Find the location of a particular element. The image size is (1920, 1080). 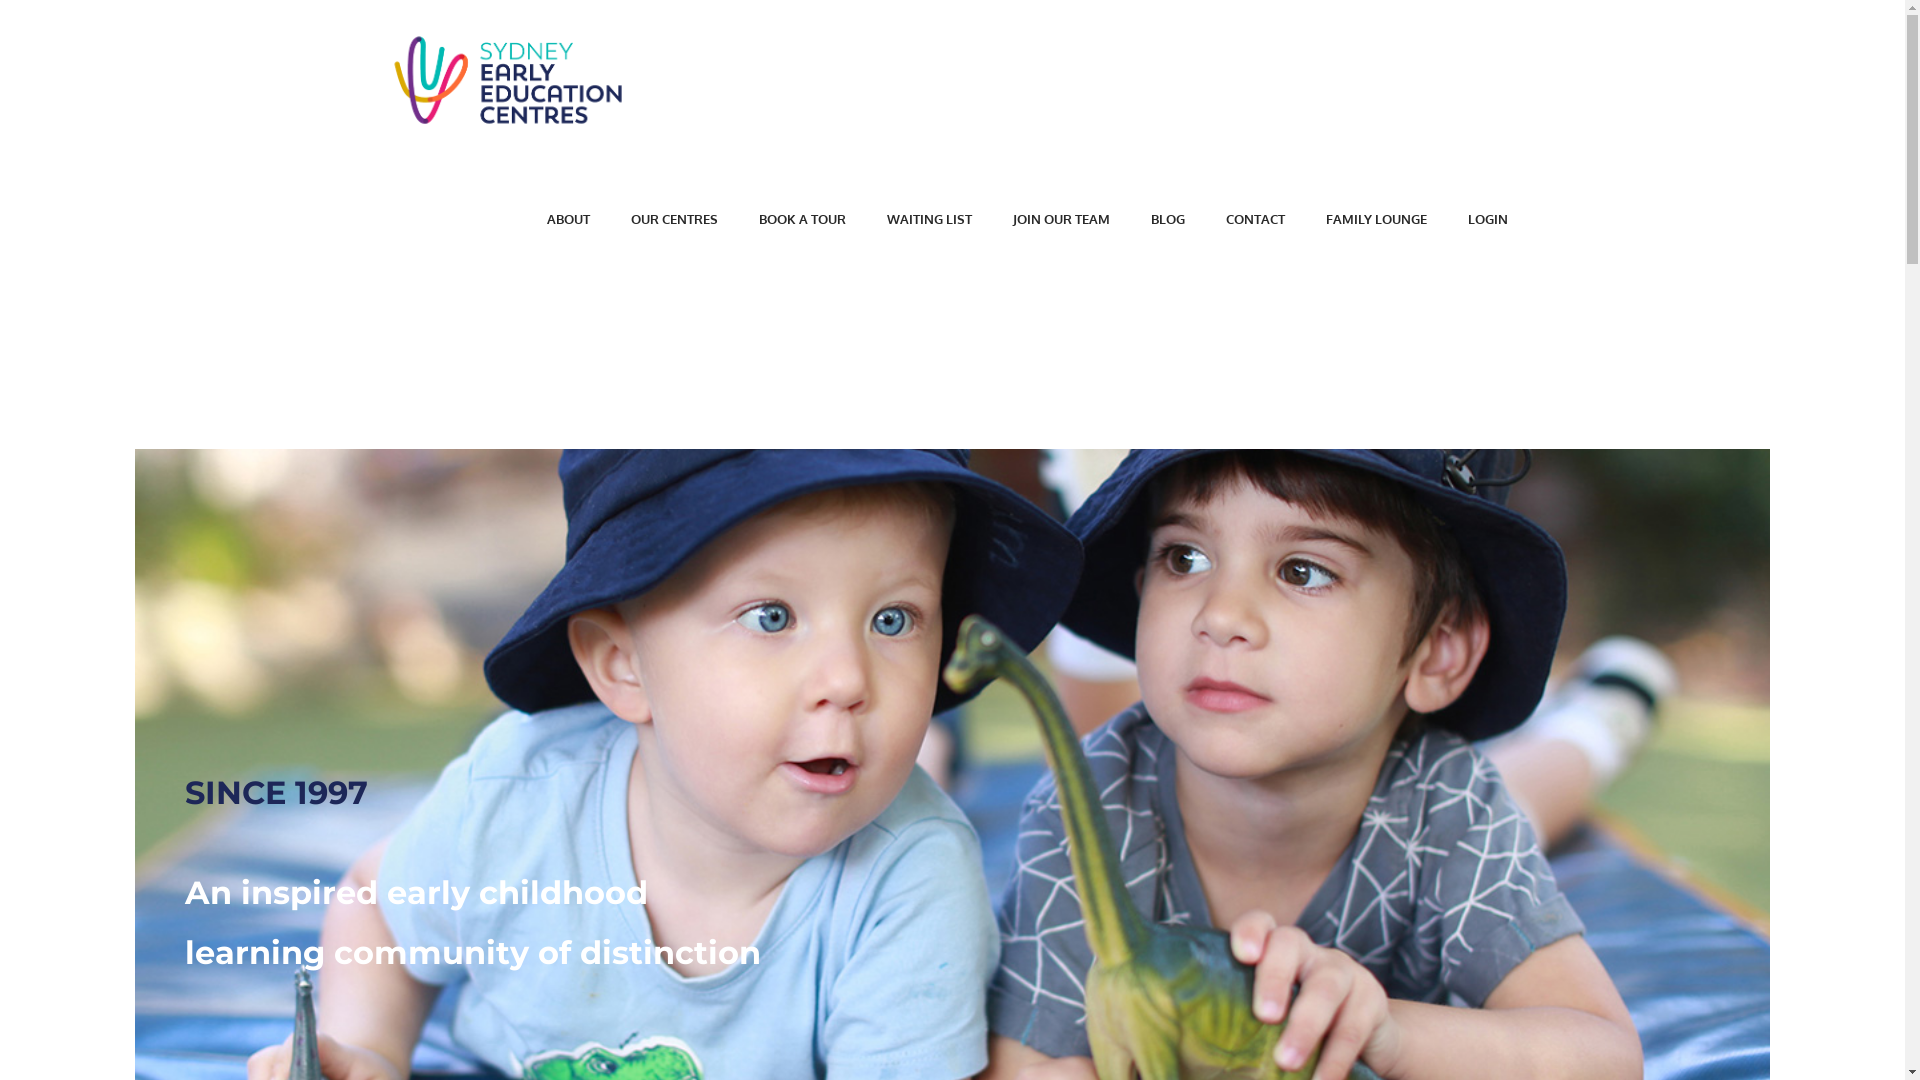

FAMILY LOUNGE is located at coordinates (1376, 220).